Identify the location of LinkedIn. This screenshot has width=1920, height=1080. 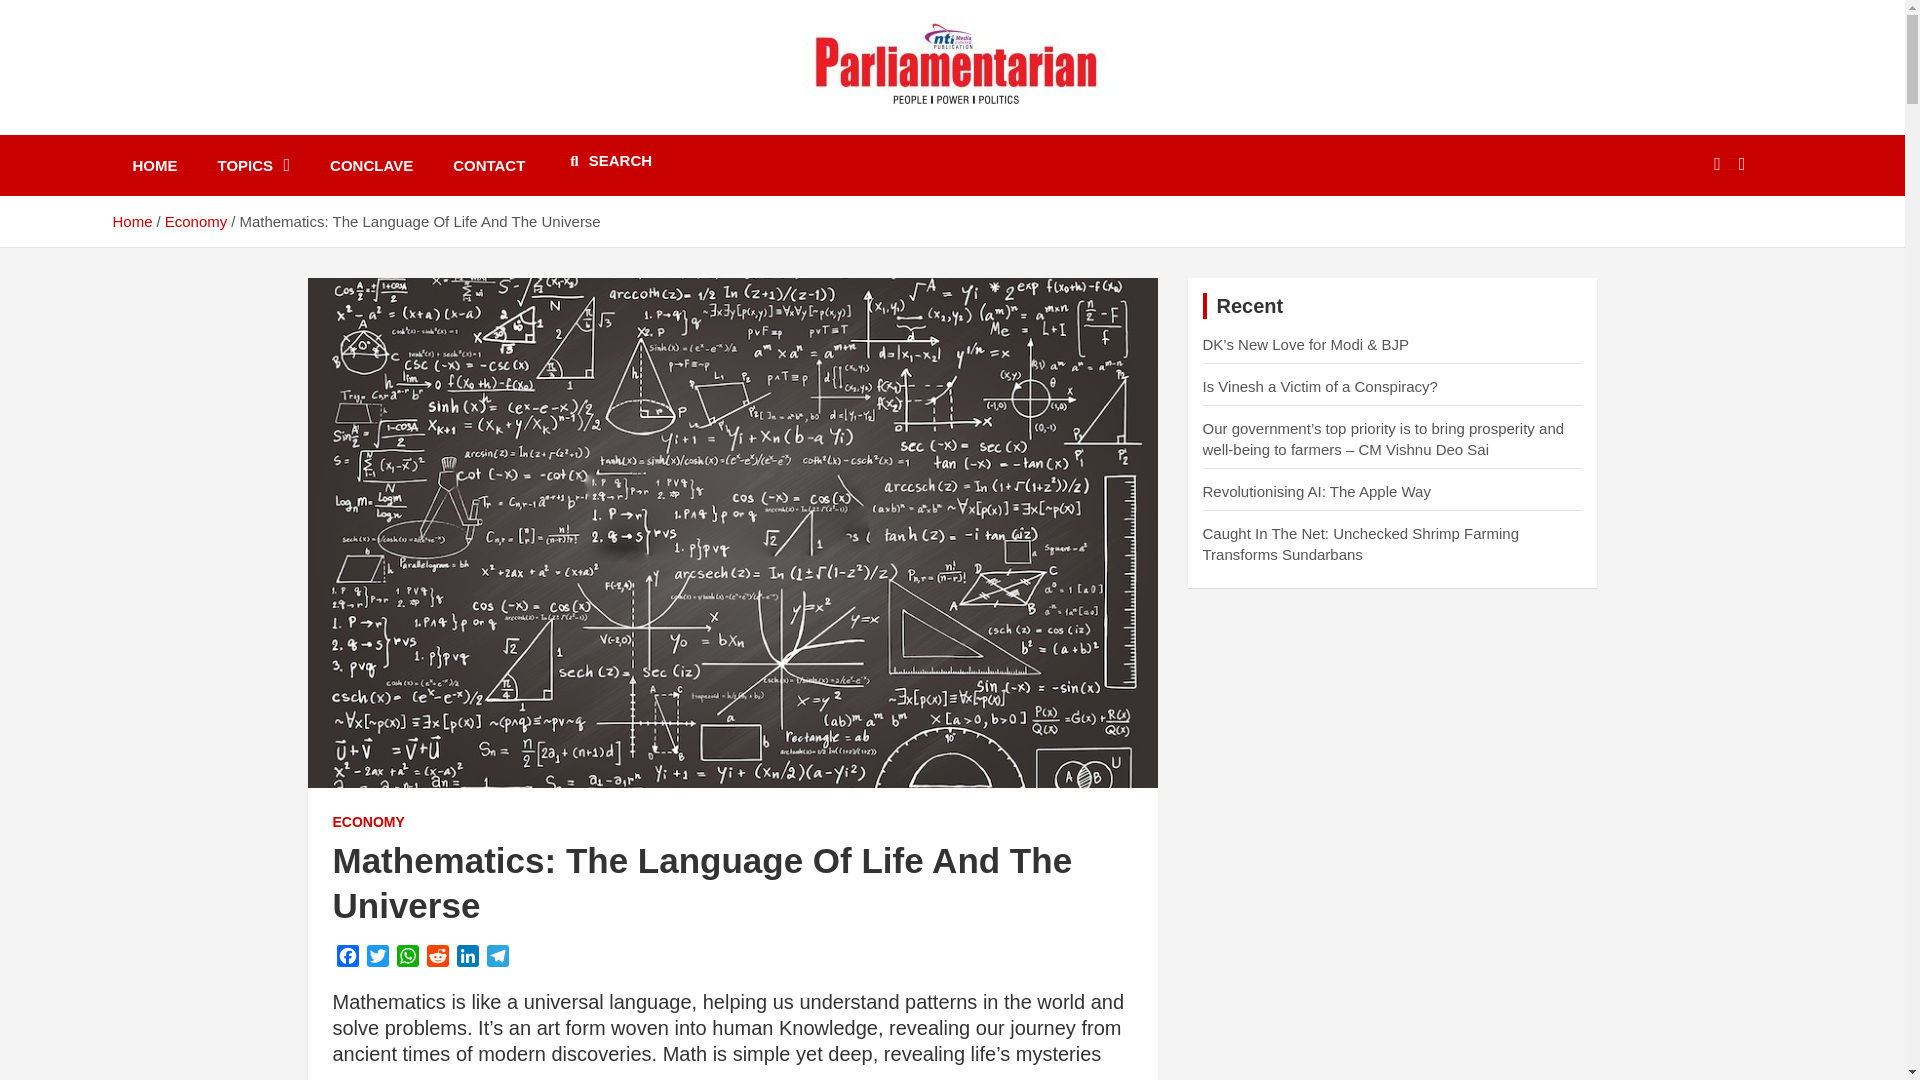
(466, 959).